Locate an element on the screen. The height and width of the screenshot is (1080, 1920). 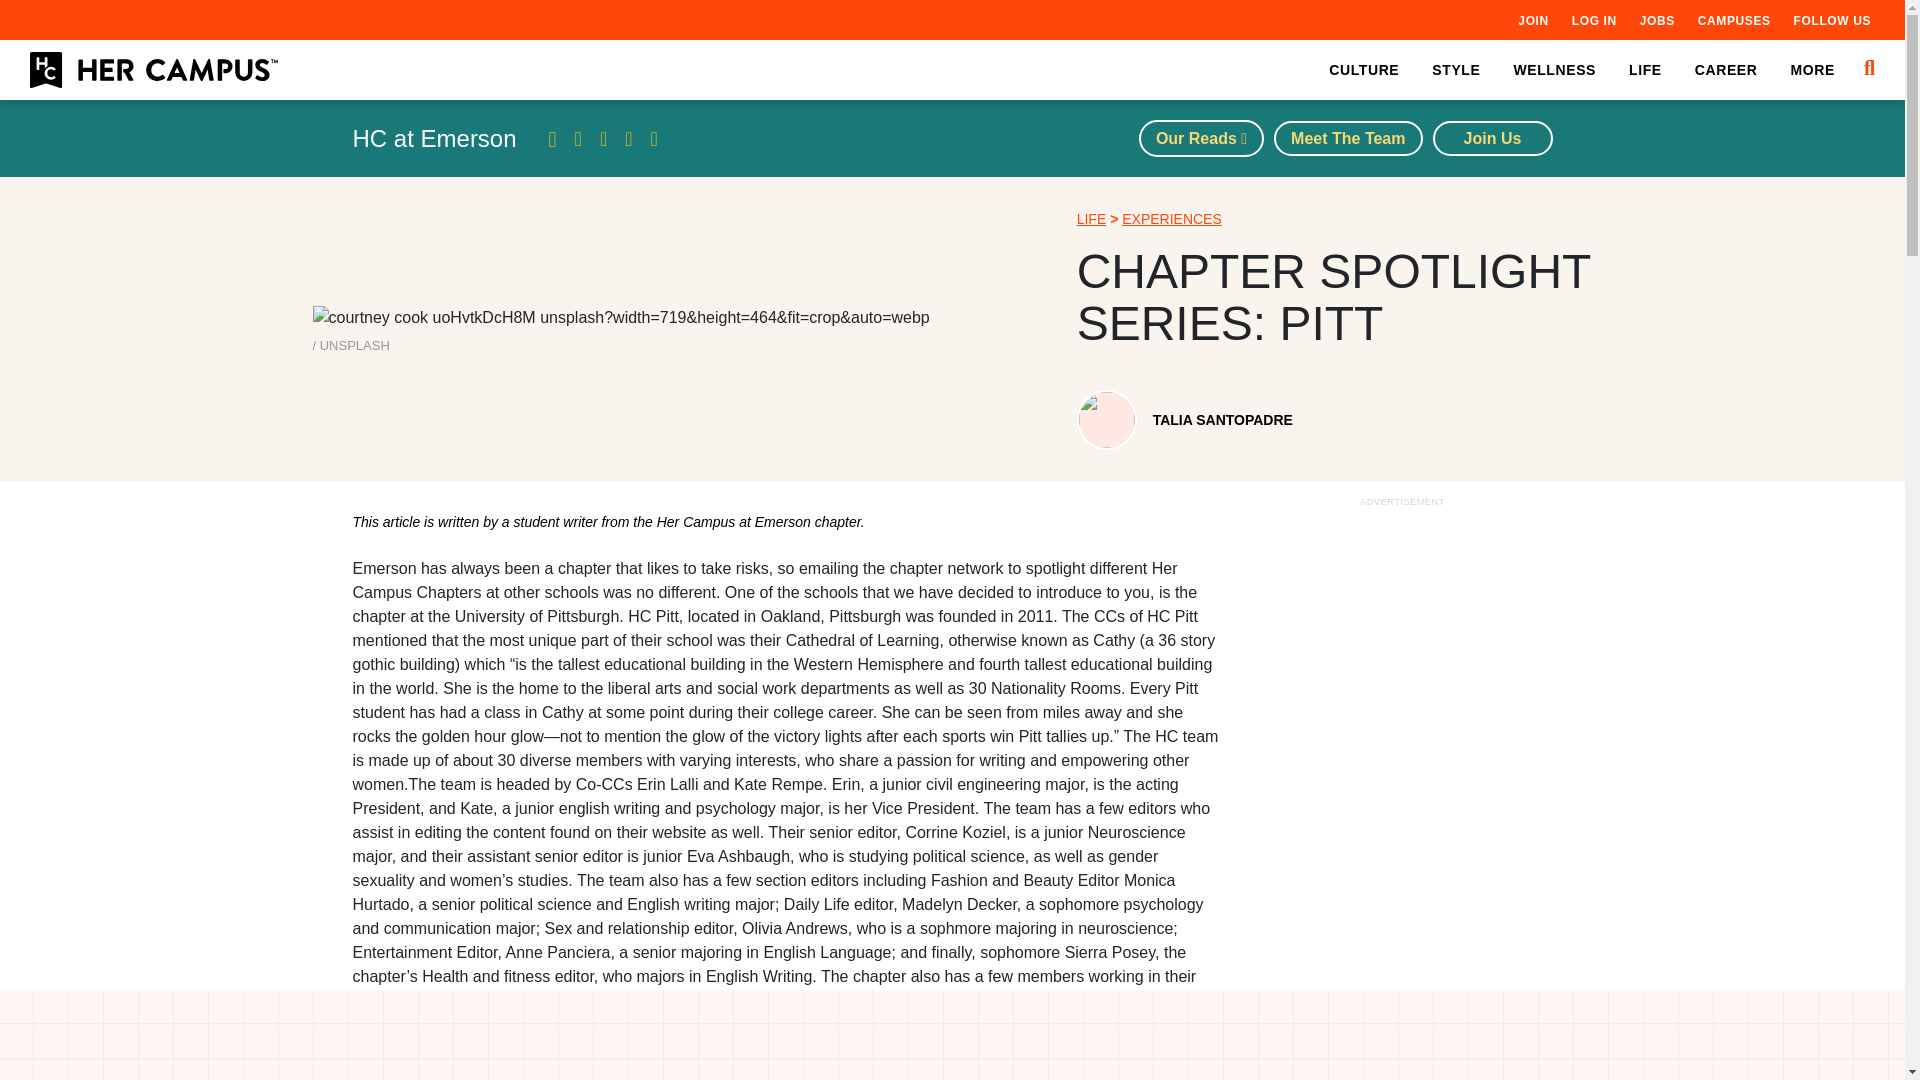
Chapter Spotlight Series: Pitt 1 is located at coordinates (620, 318).